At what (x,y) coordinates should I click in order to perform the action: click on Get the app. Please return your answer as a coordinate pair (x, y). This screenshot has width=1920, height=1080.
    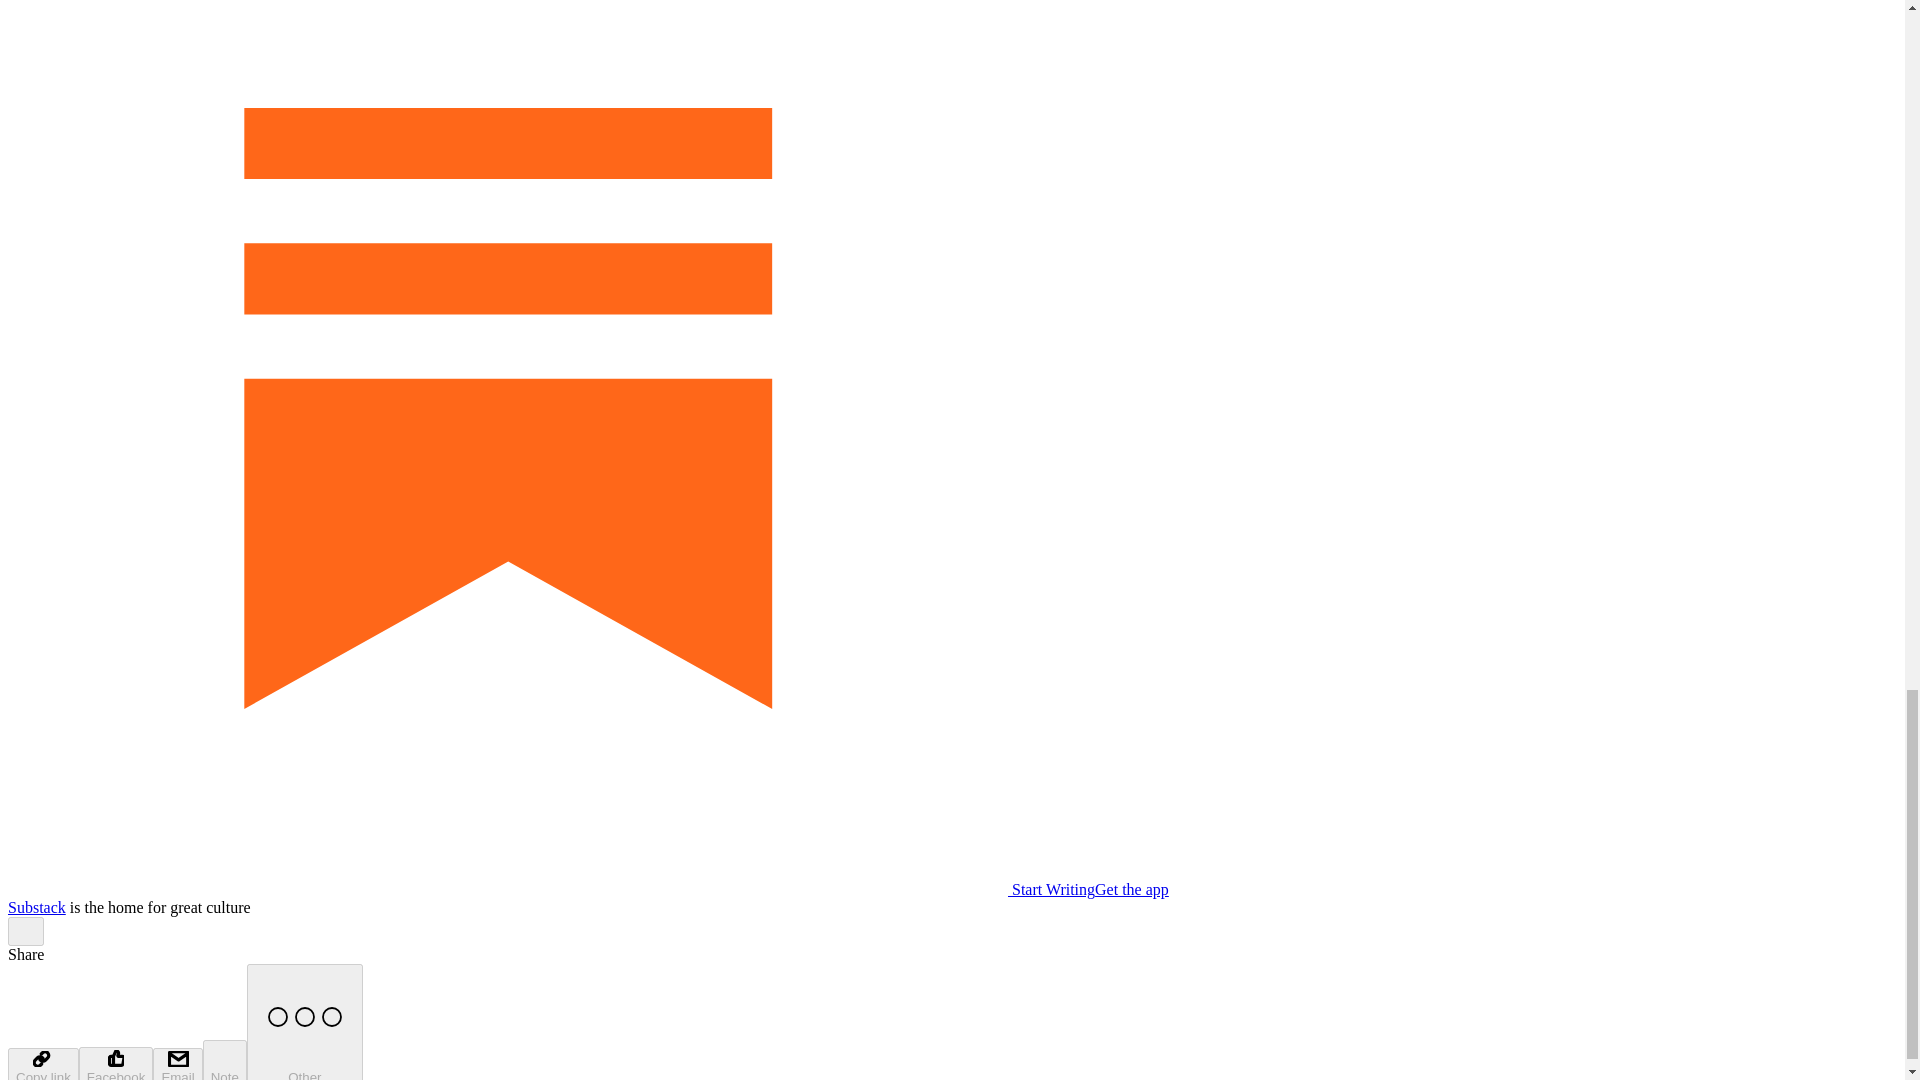
    Looking at the image, I should click on (1132, 889).